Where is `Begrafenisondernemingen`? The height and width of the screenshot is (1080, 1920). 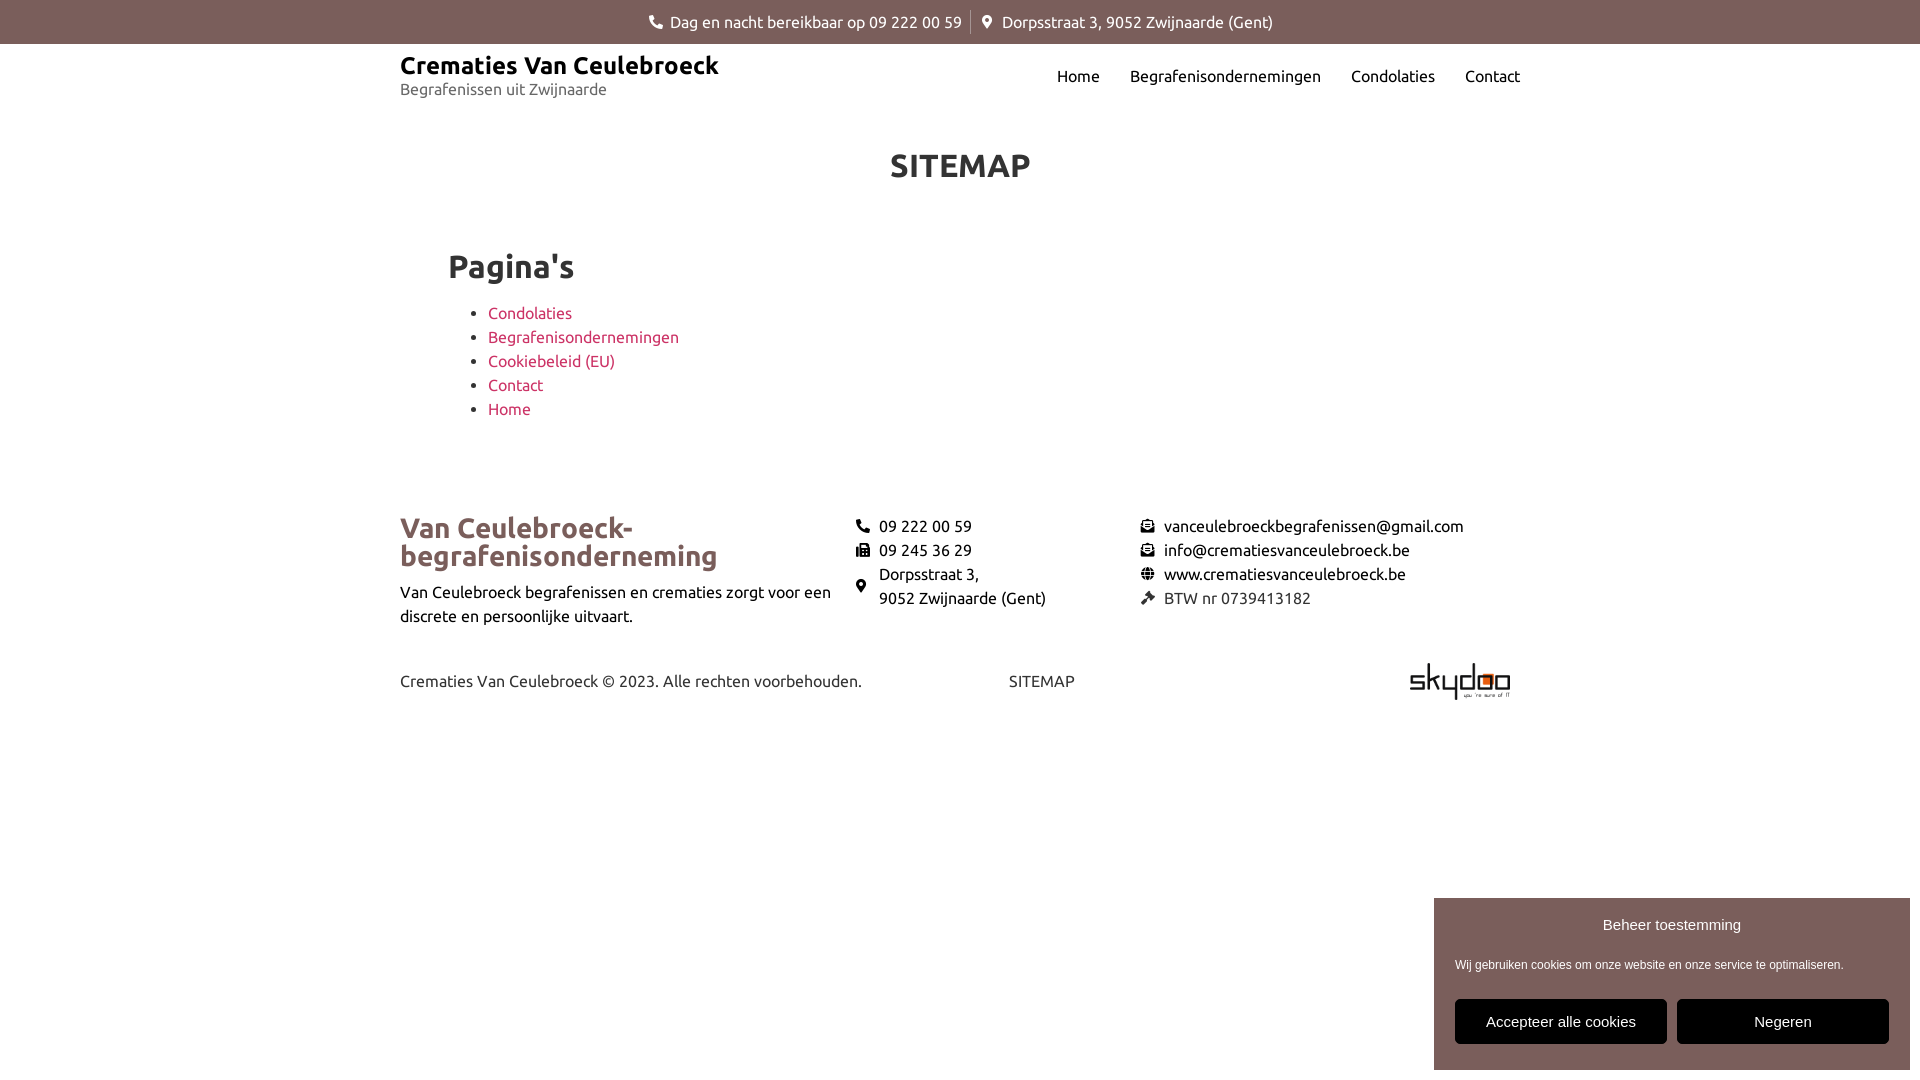 Begrafenisondernemingen is located at coordinates (1226, 76).